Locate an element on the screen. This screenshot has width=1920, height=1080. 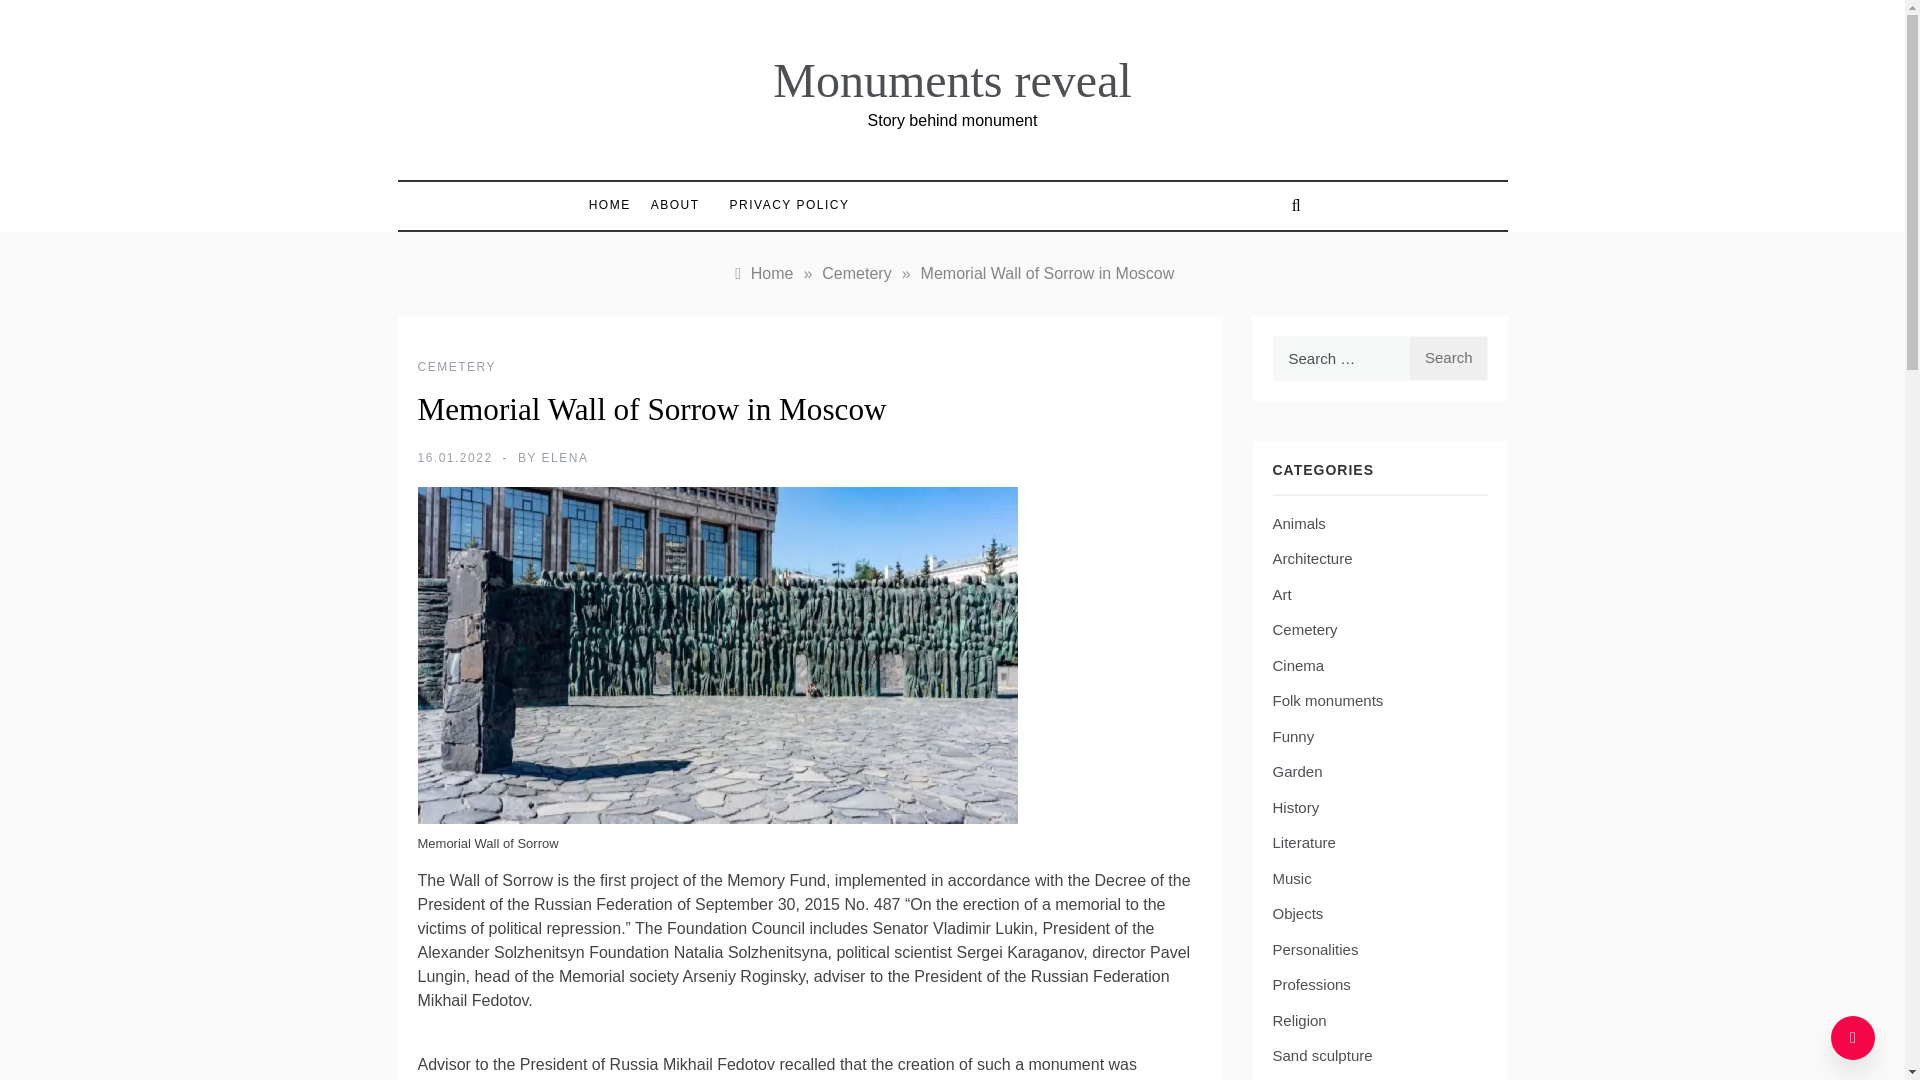
Animals is located at coordinates (1298, 523).